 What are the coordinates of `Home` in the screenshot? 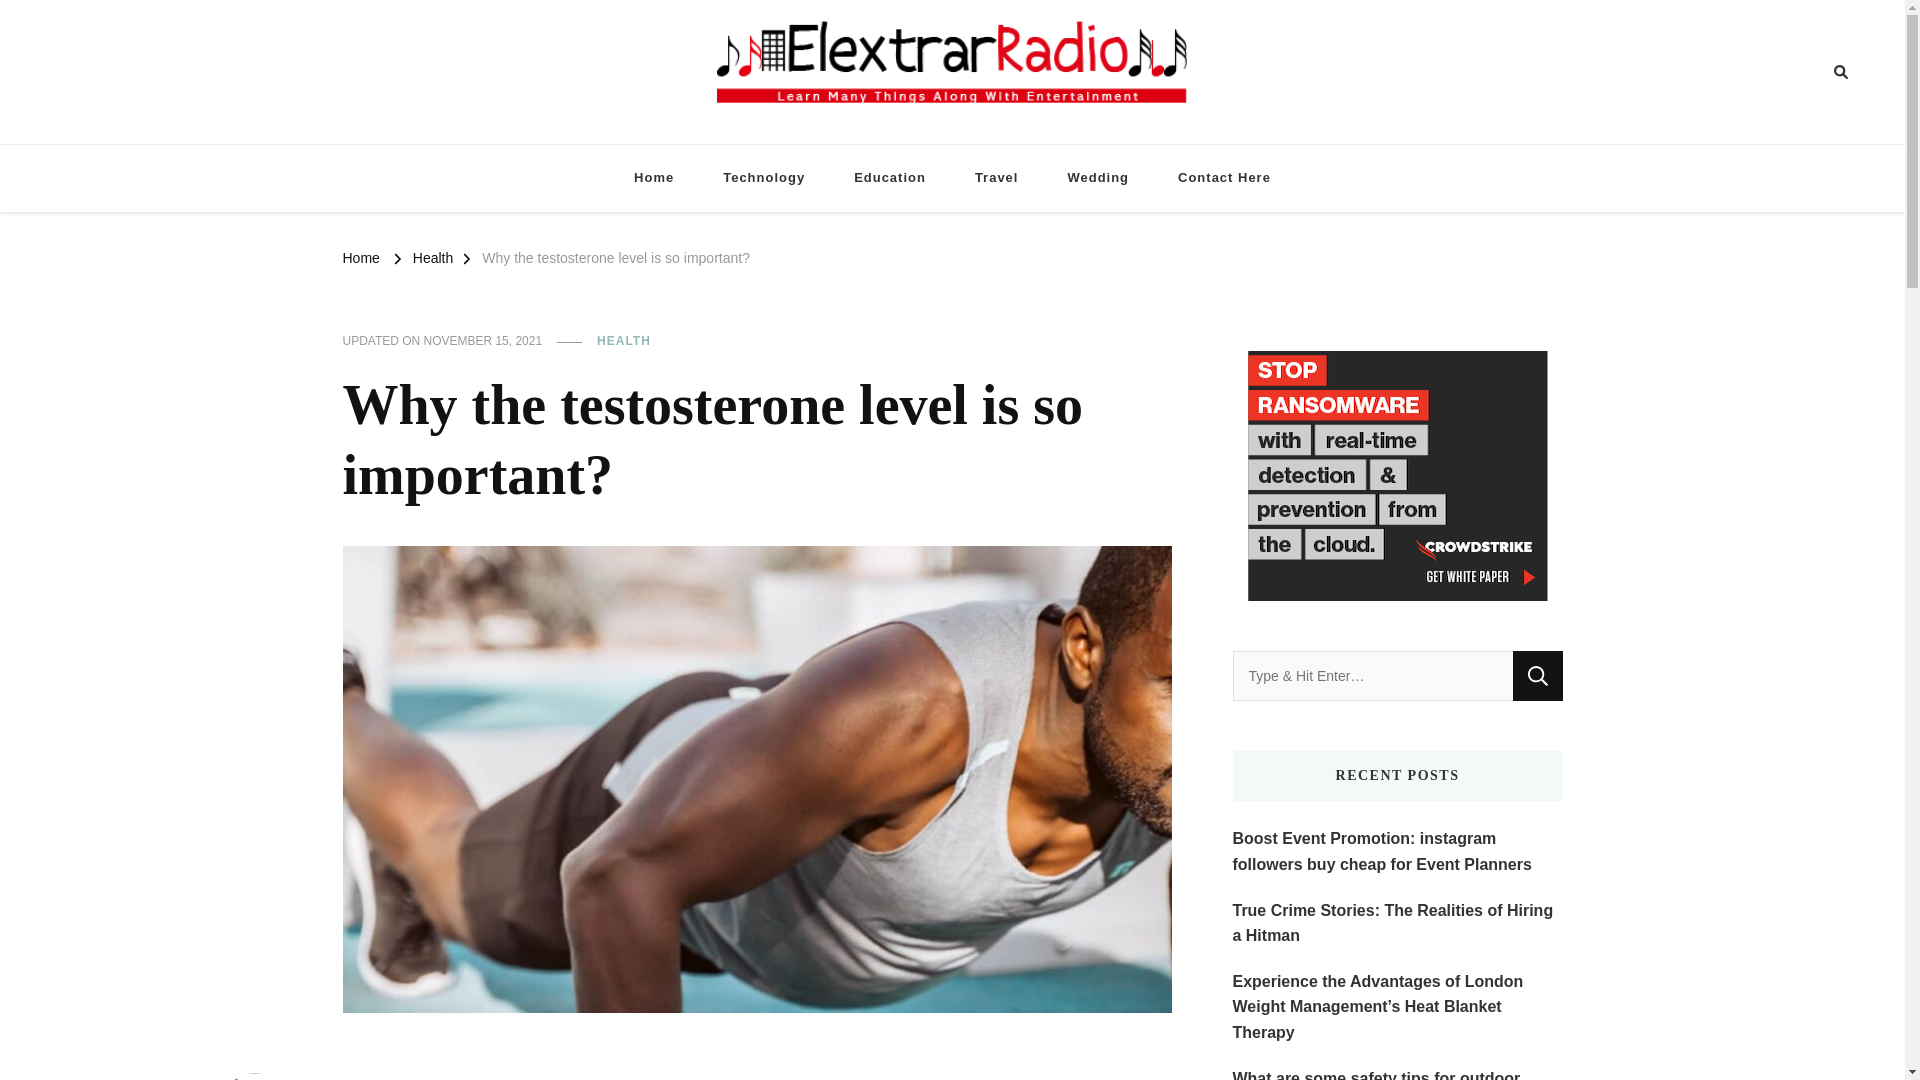 It's located at (360, 256).